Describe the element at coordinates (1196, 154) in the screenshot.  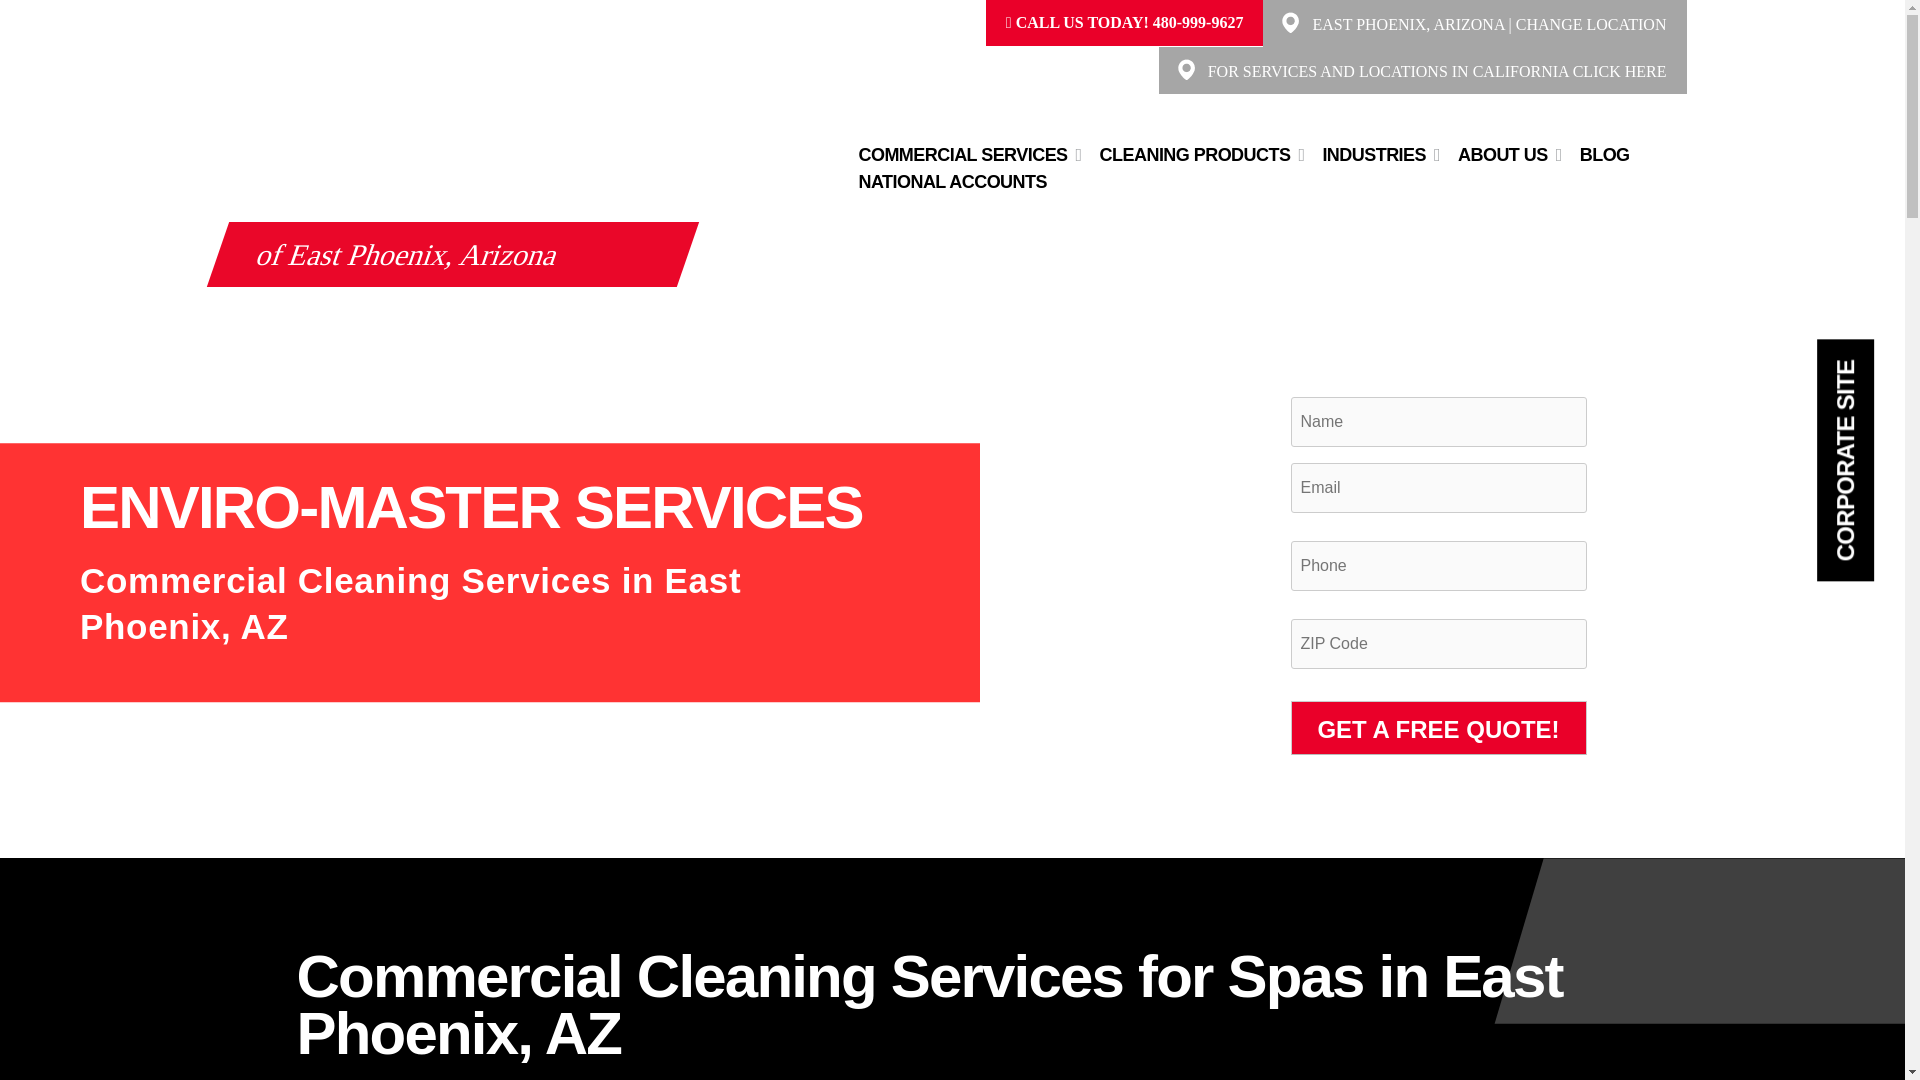
I see `Cleaning Products` at that location.